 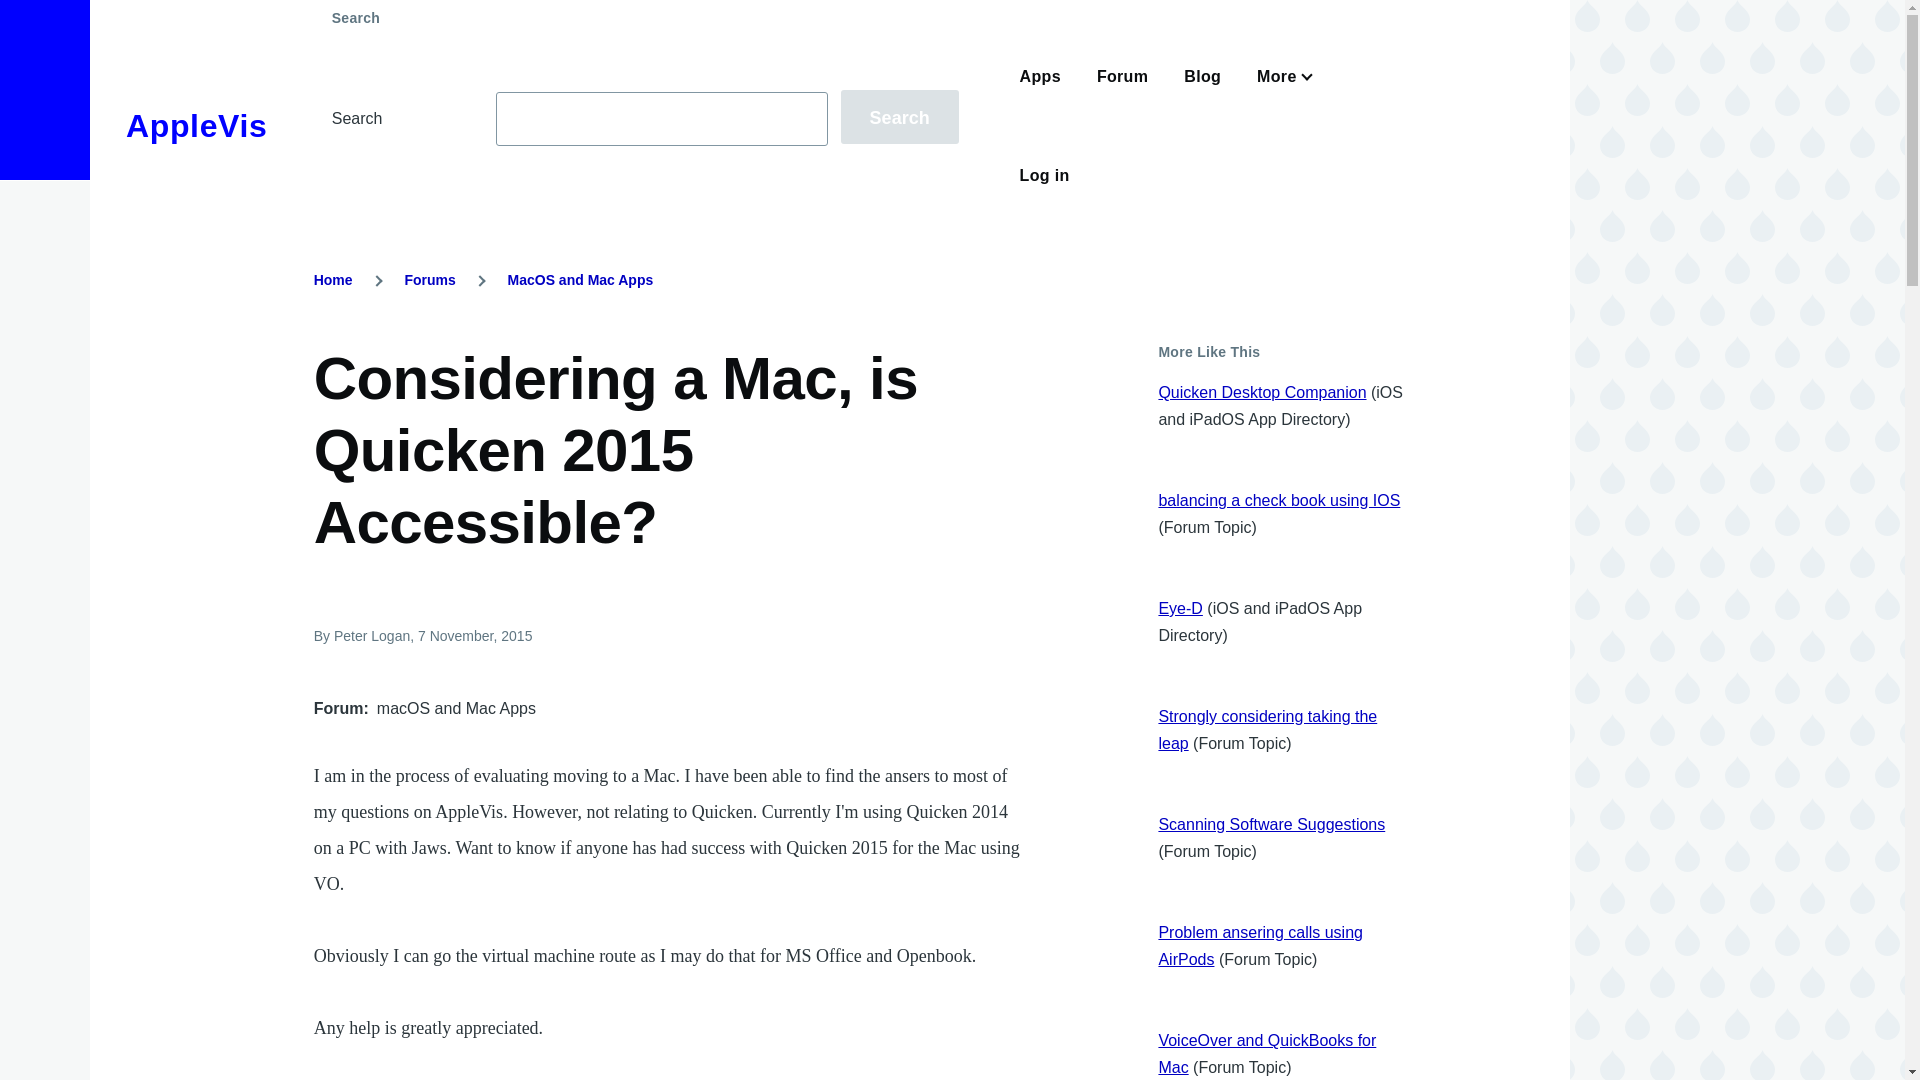 What do you see at coordinates (196, 126) in the screenshot?
I see `Home` at bounding box center [196, 126].